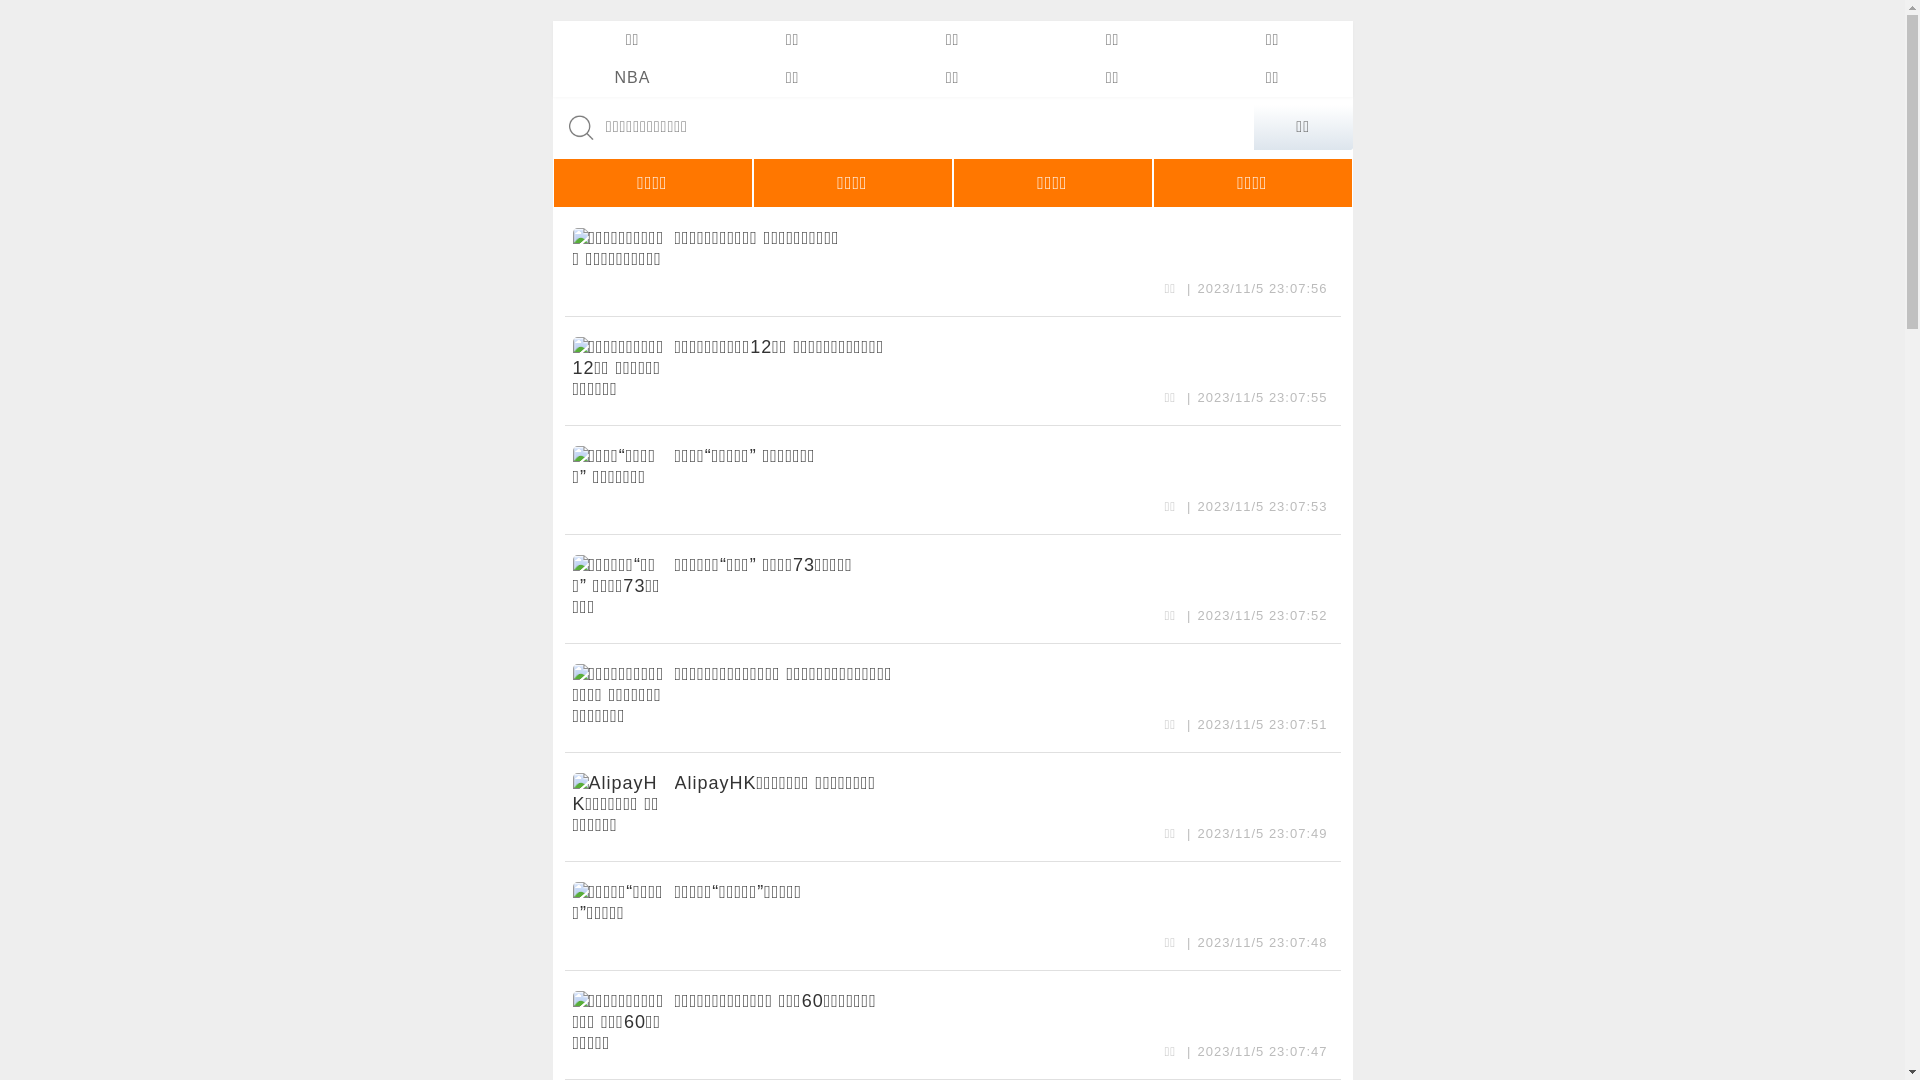 This screenshot has height=1080, width=1920. Describe the element at coordinates (632, 78) in the screenshot. I see `NBA` at that location.